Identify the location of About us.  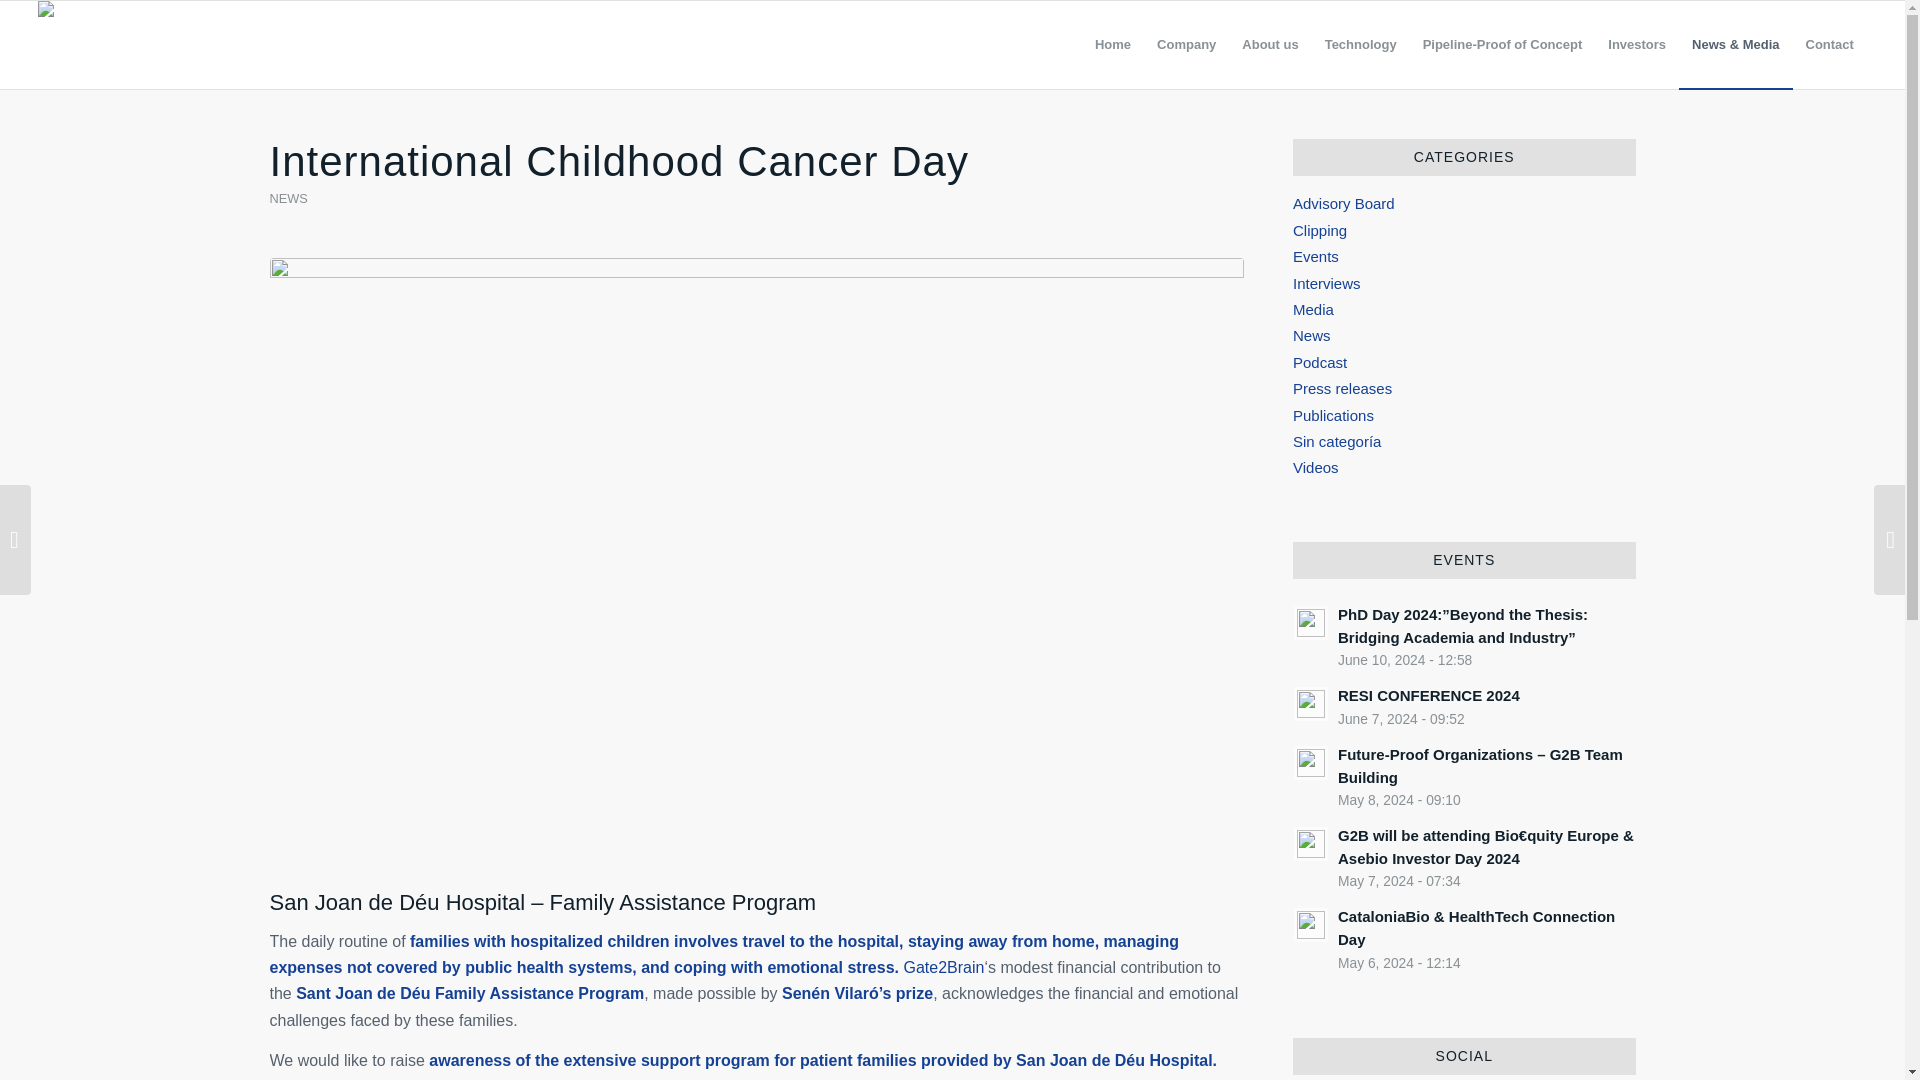
(1270, 44).